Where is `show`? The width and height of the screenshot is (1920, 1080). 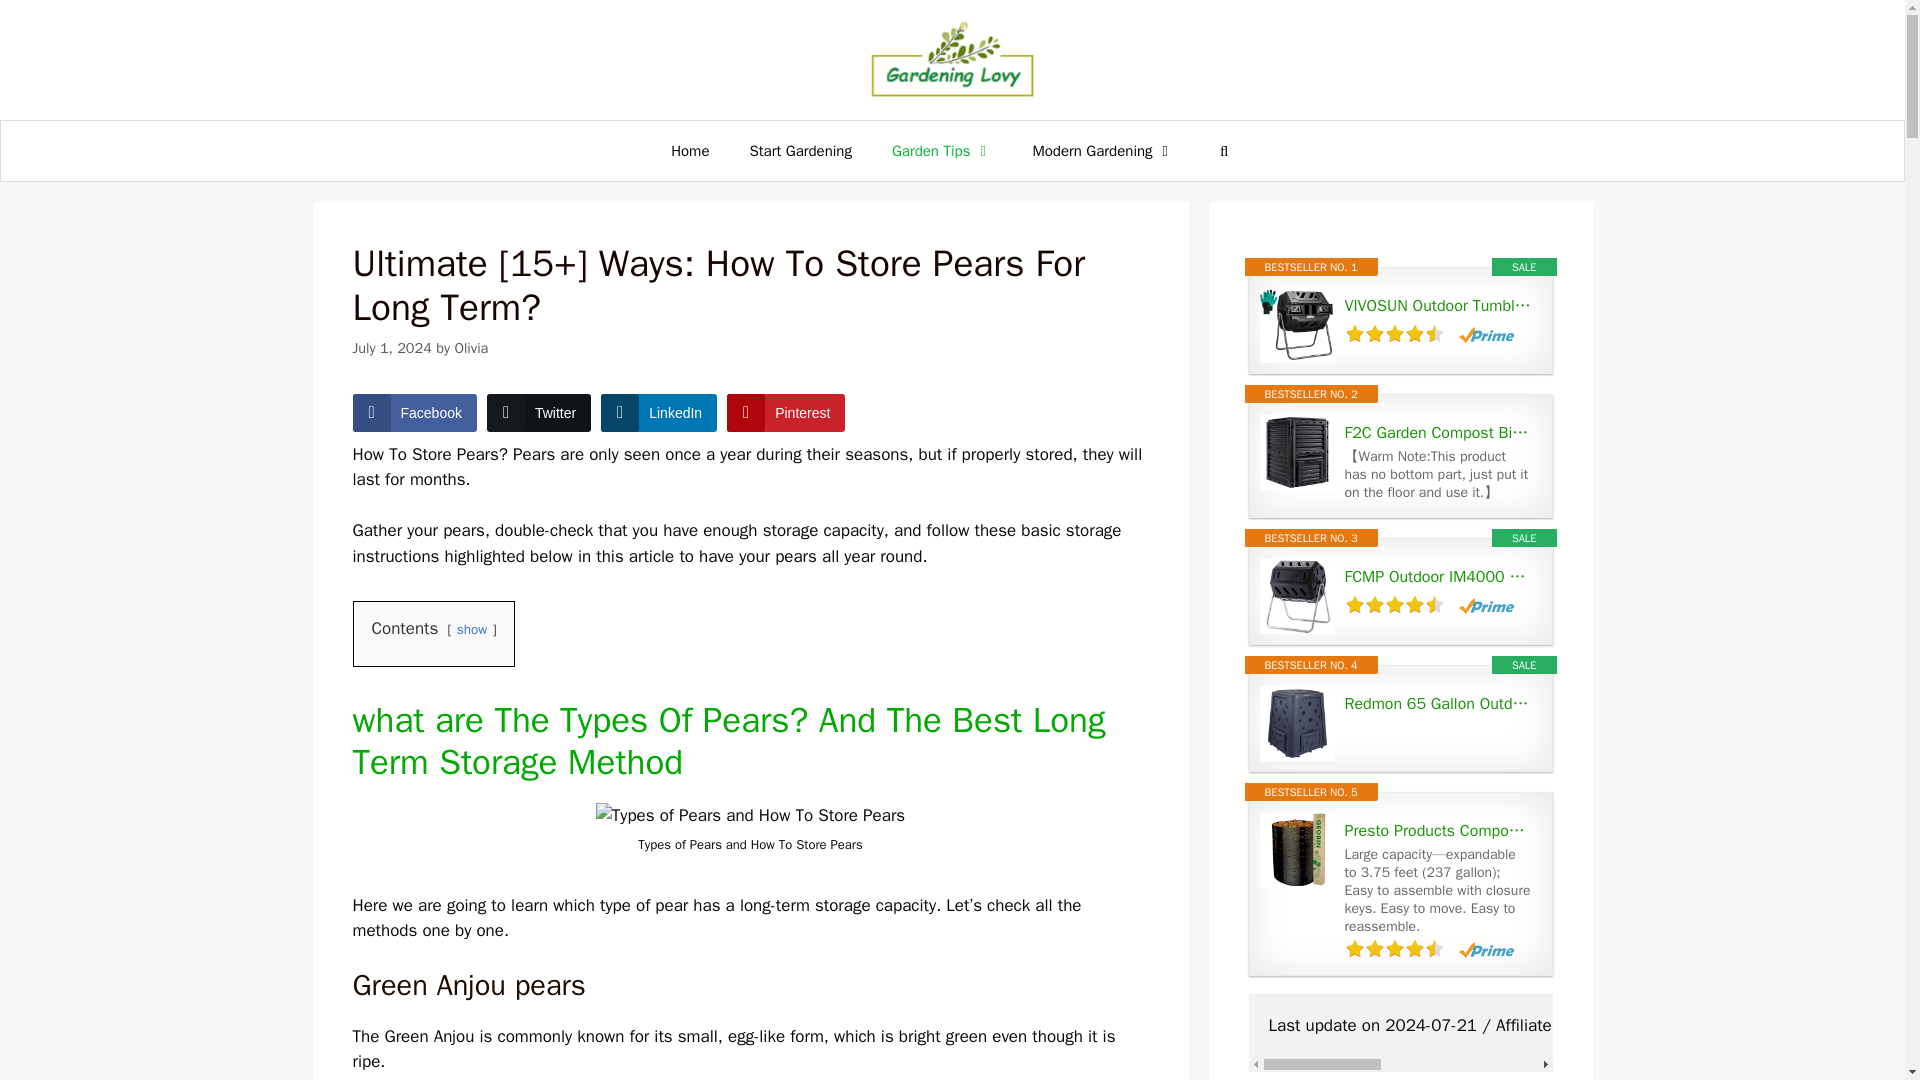 show is located at coordinates (472, 630).